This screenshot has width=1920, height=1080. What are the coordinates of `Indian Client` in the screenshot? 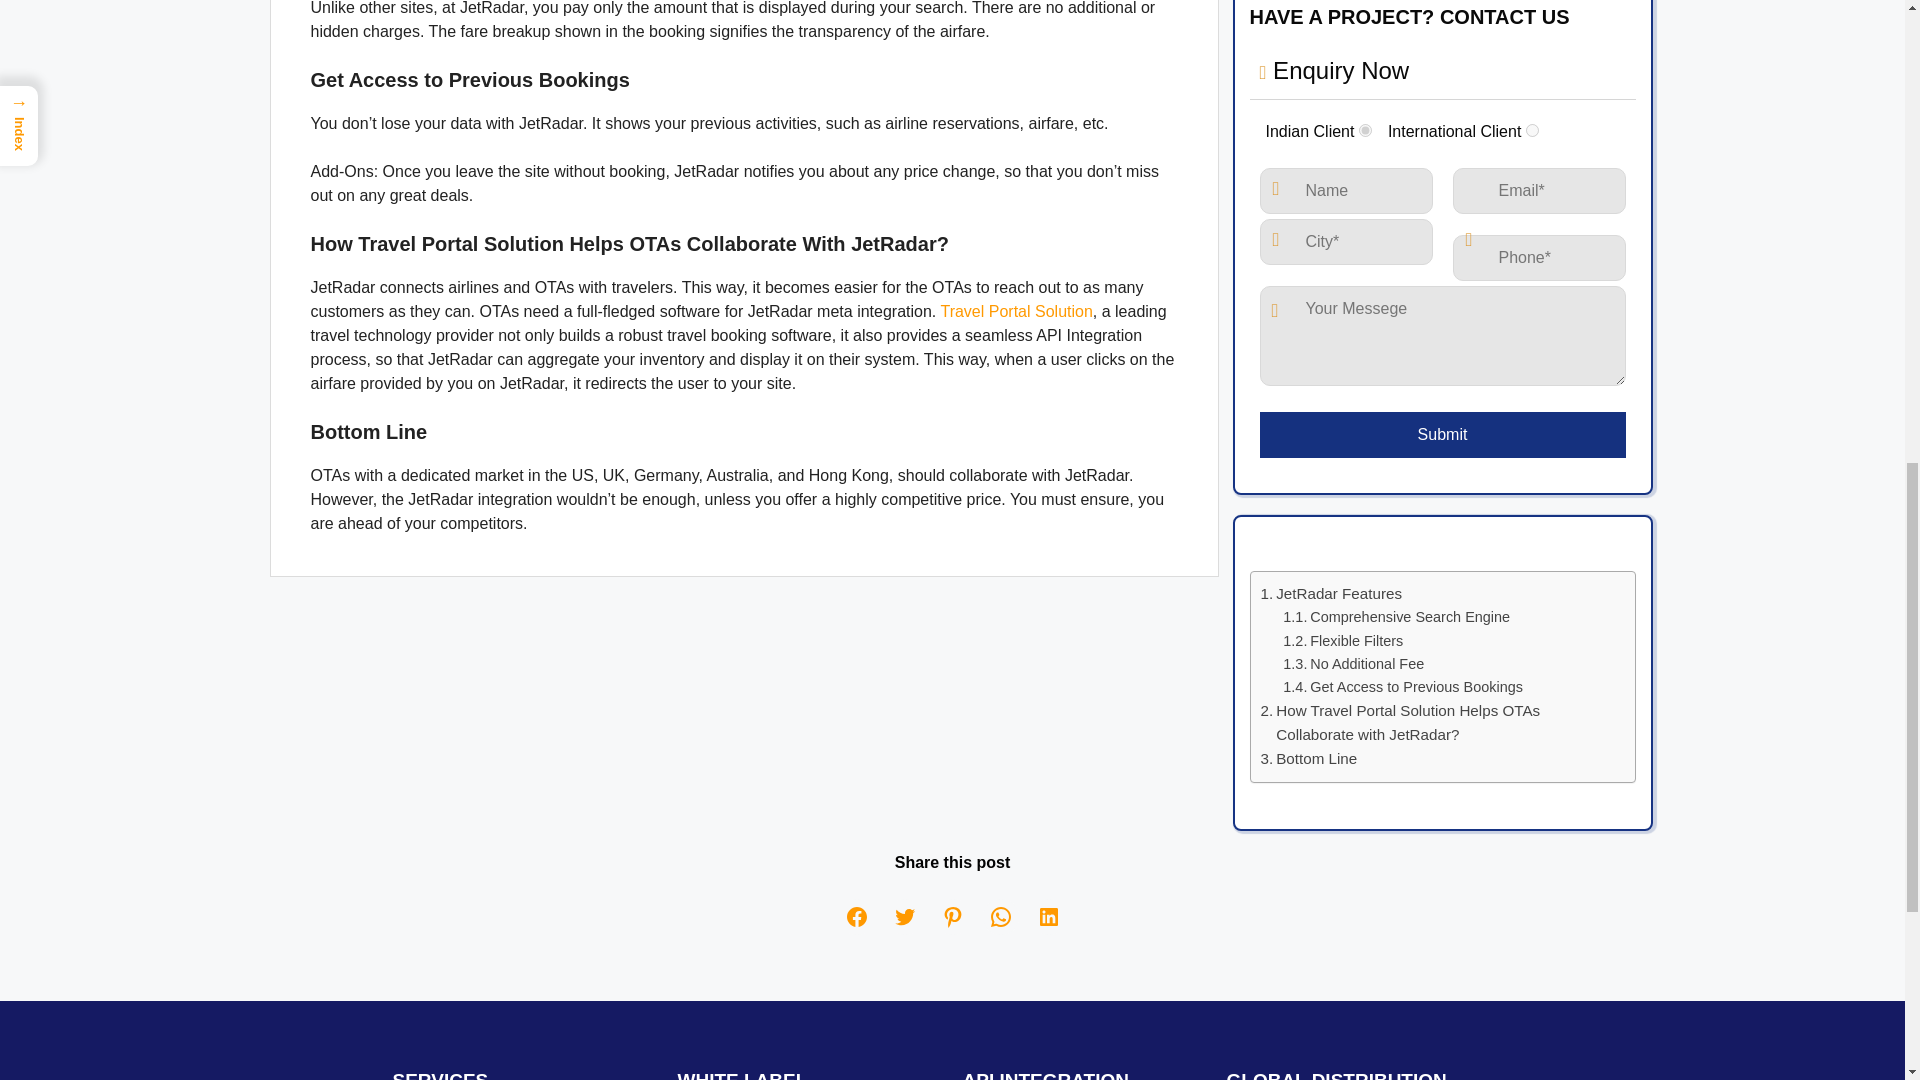 It's located at (1366, 130).